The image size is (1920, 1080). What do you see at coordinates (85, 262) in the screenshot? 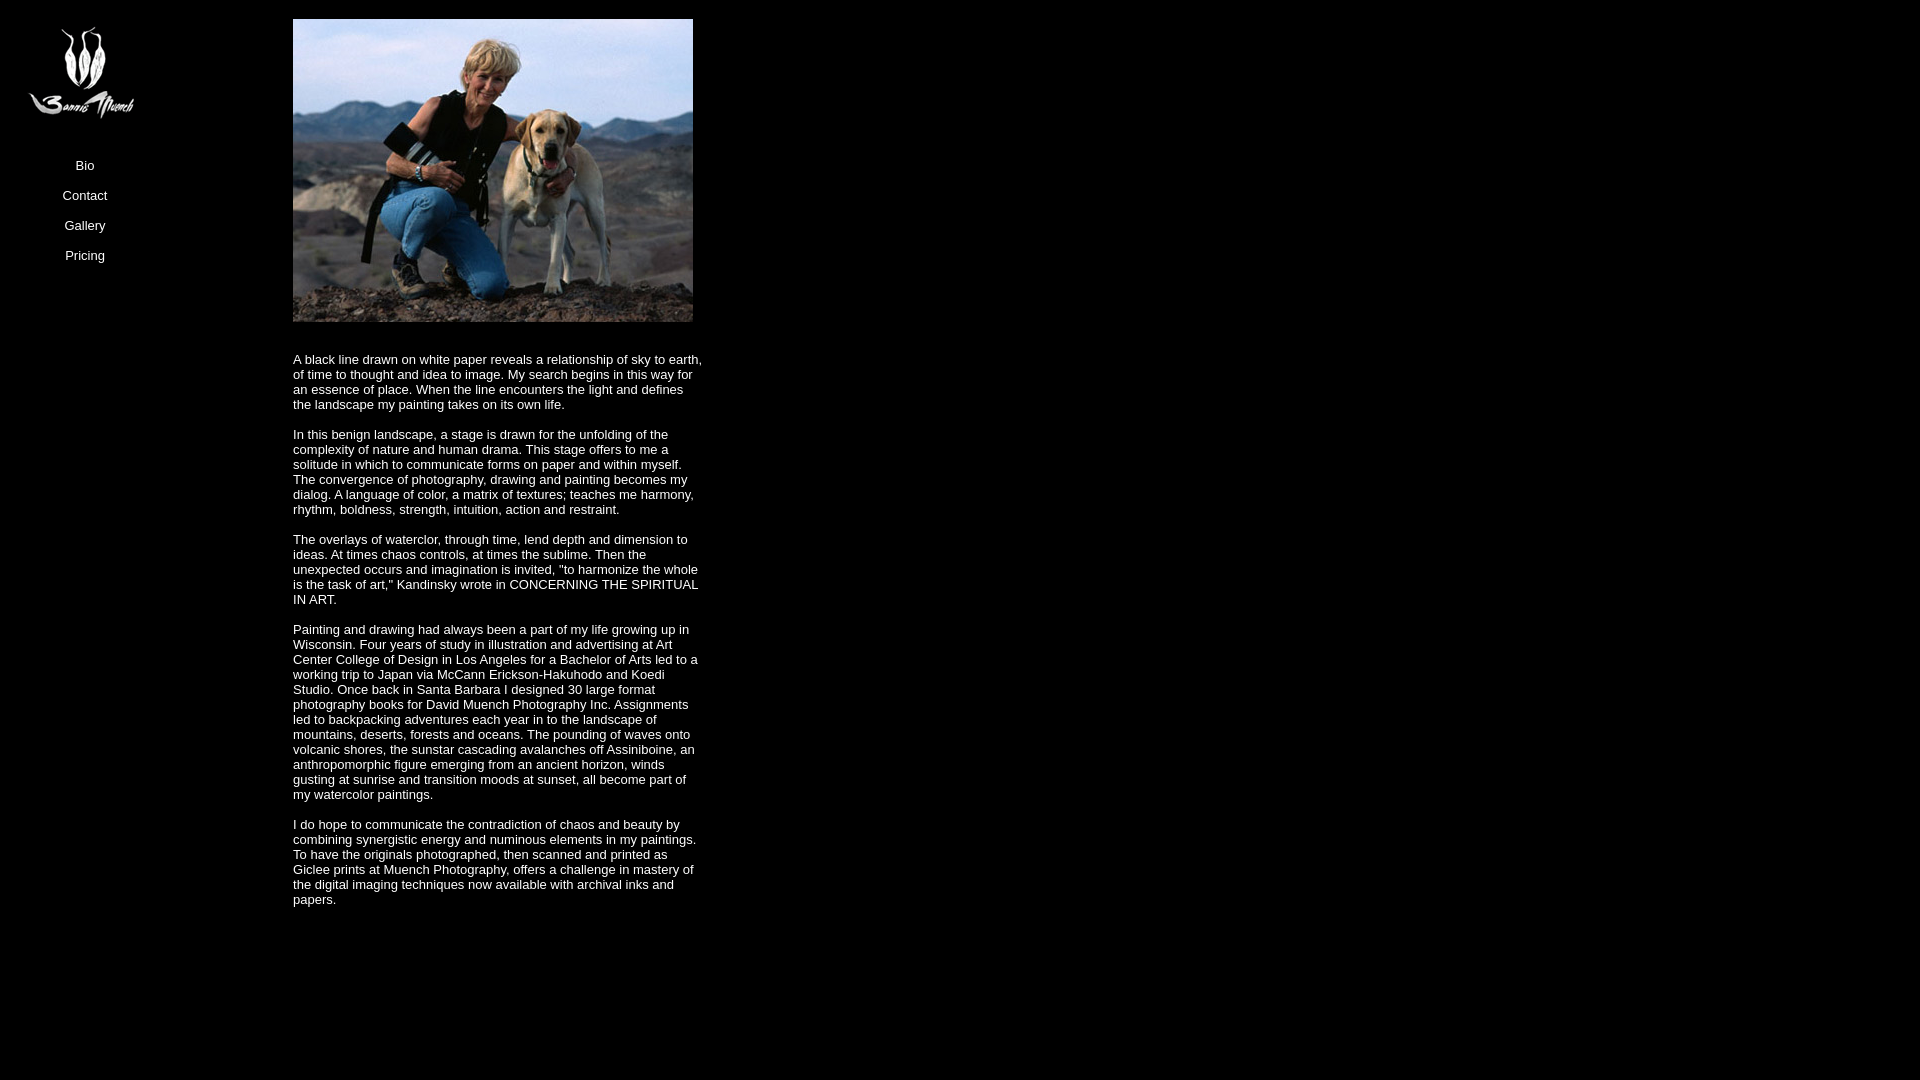
I see `Pricing` at bounding box center [85, 262].